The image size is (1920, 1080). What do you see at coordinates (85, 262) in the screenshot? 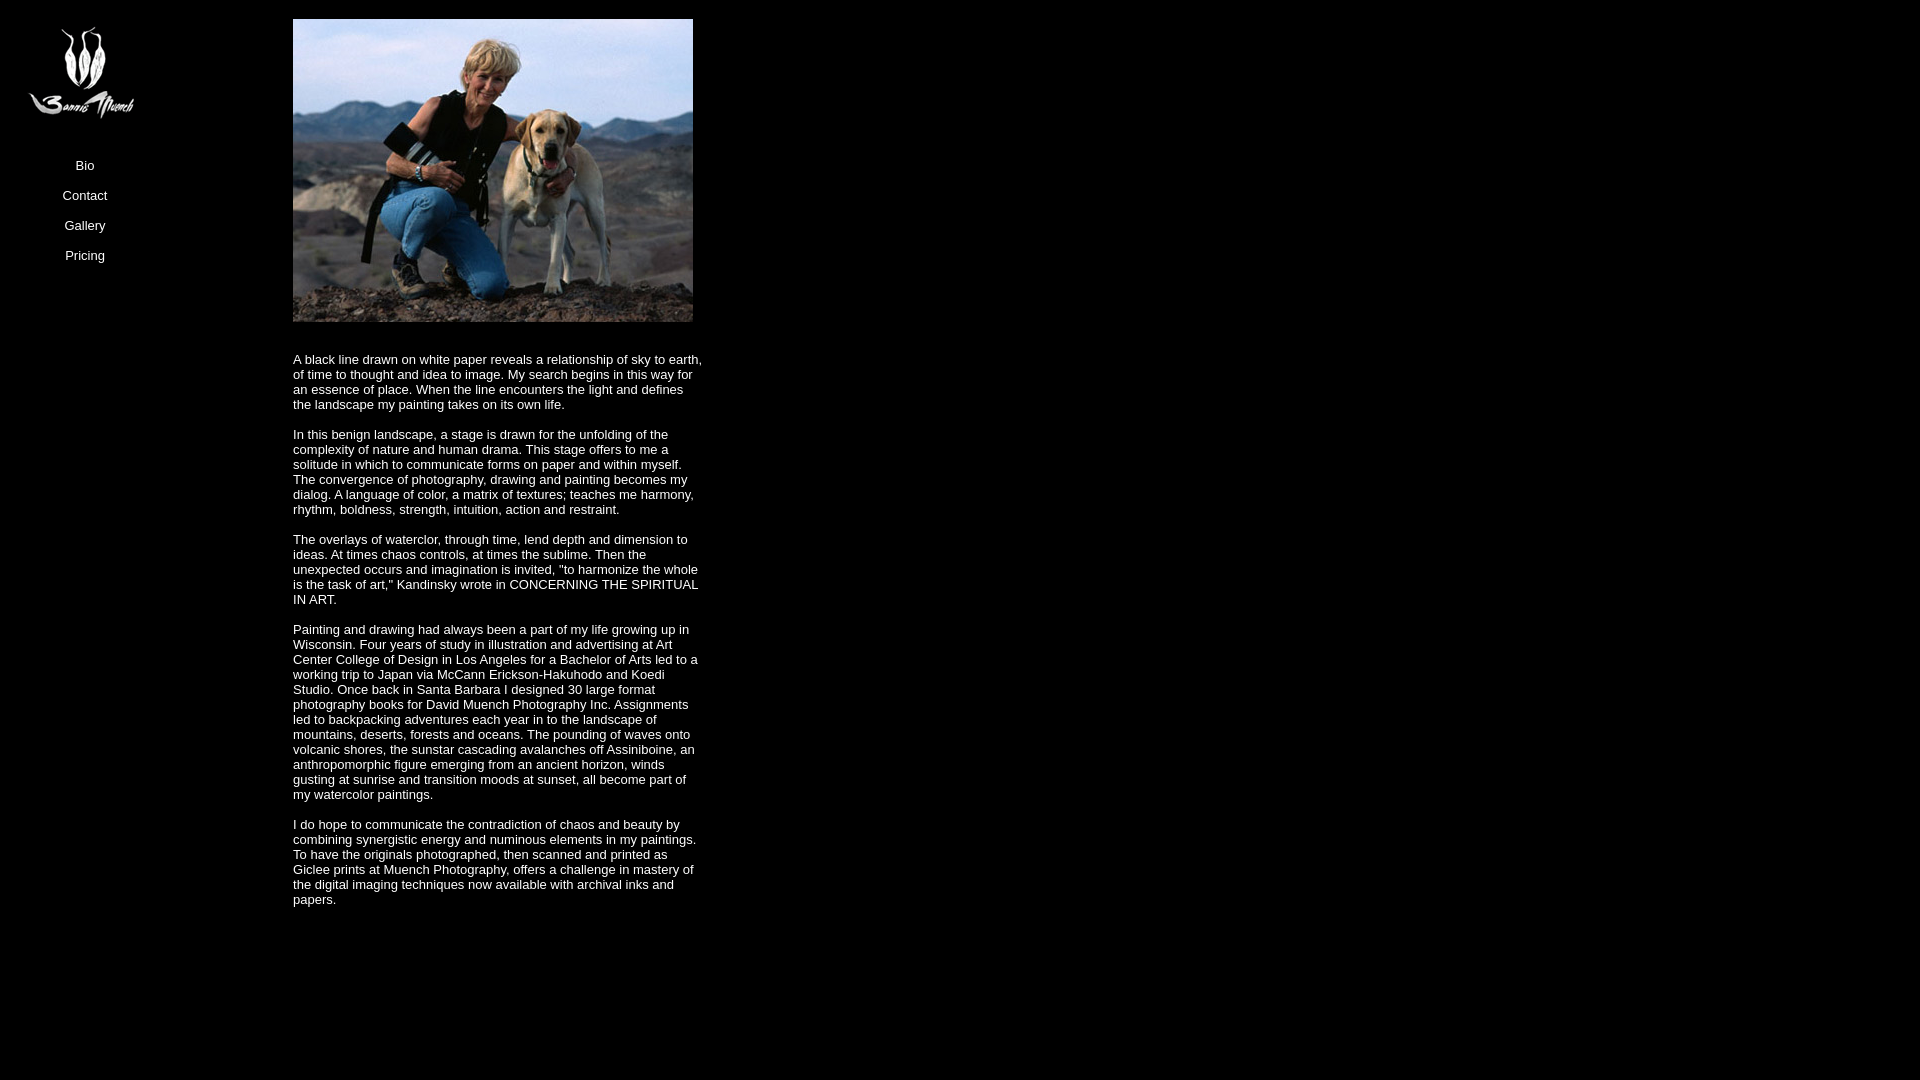
I see `Pricing` at bounding box center [85, 262].